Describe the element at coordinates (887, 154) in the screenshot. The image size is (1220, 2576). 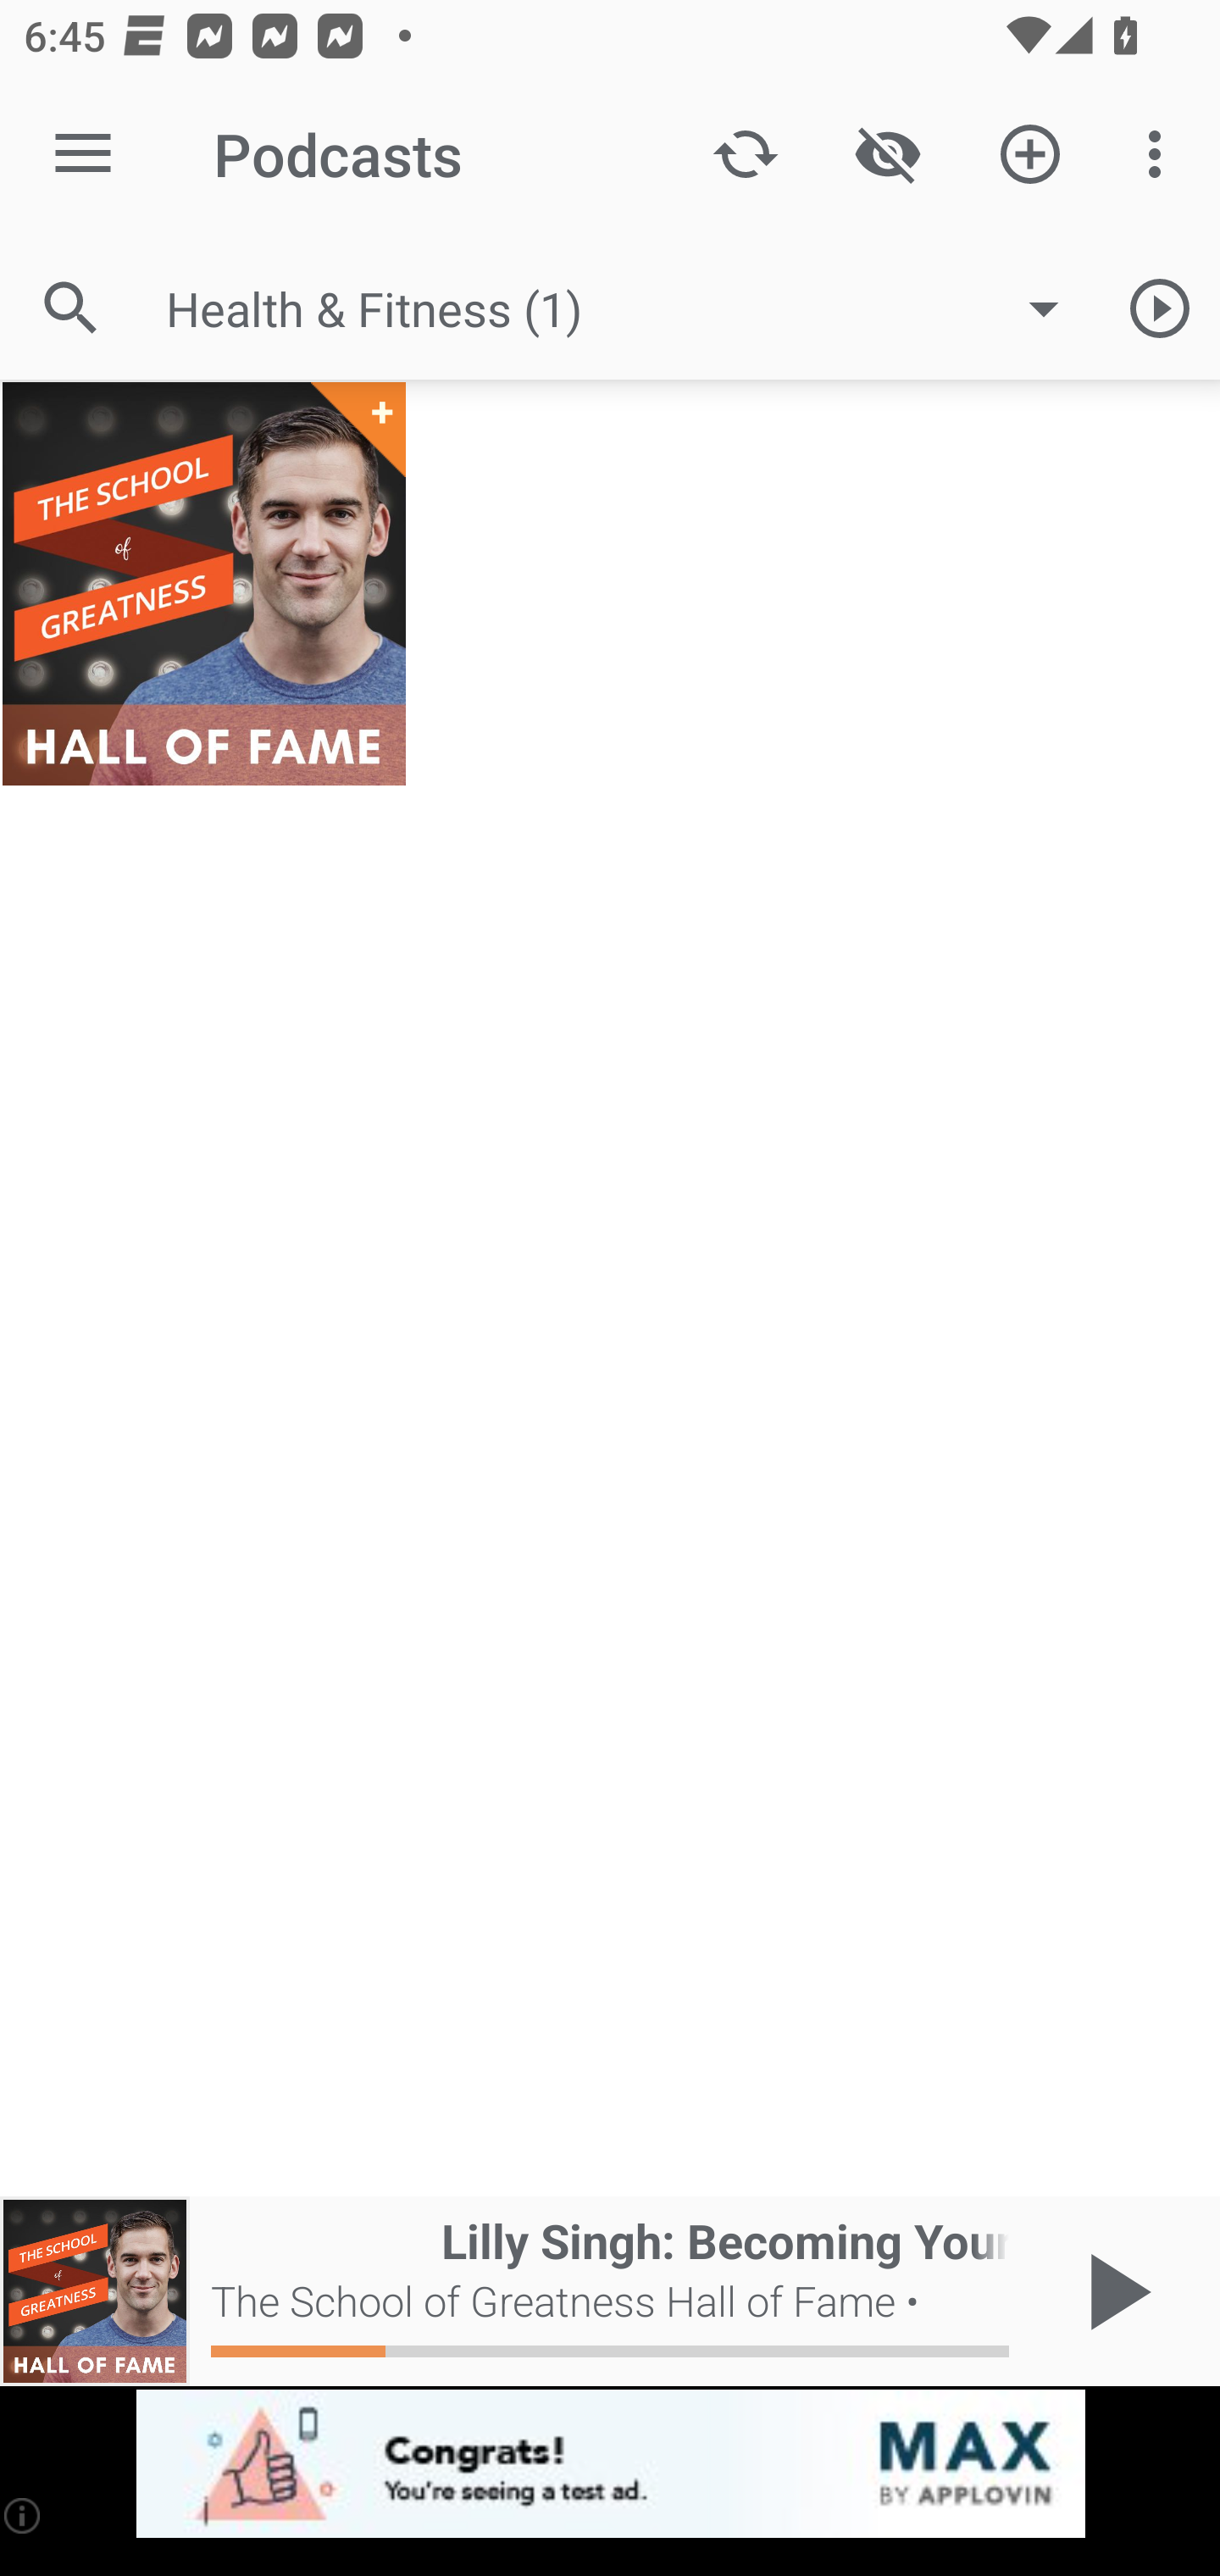
I see `Show / Hide played content` at that location.